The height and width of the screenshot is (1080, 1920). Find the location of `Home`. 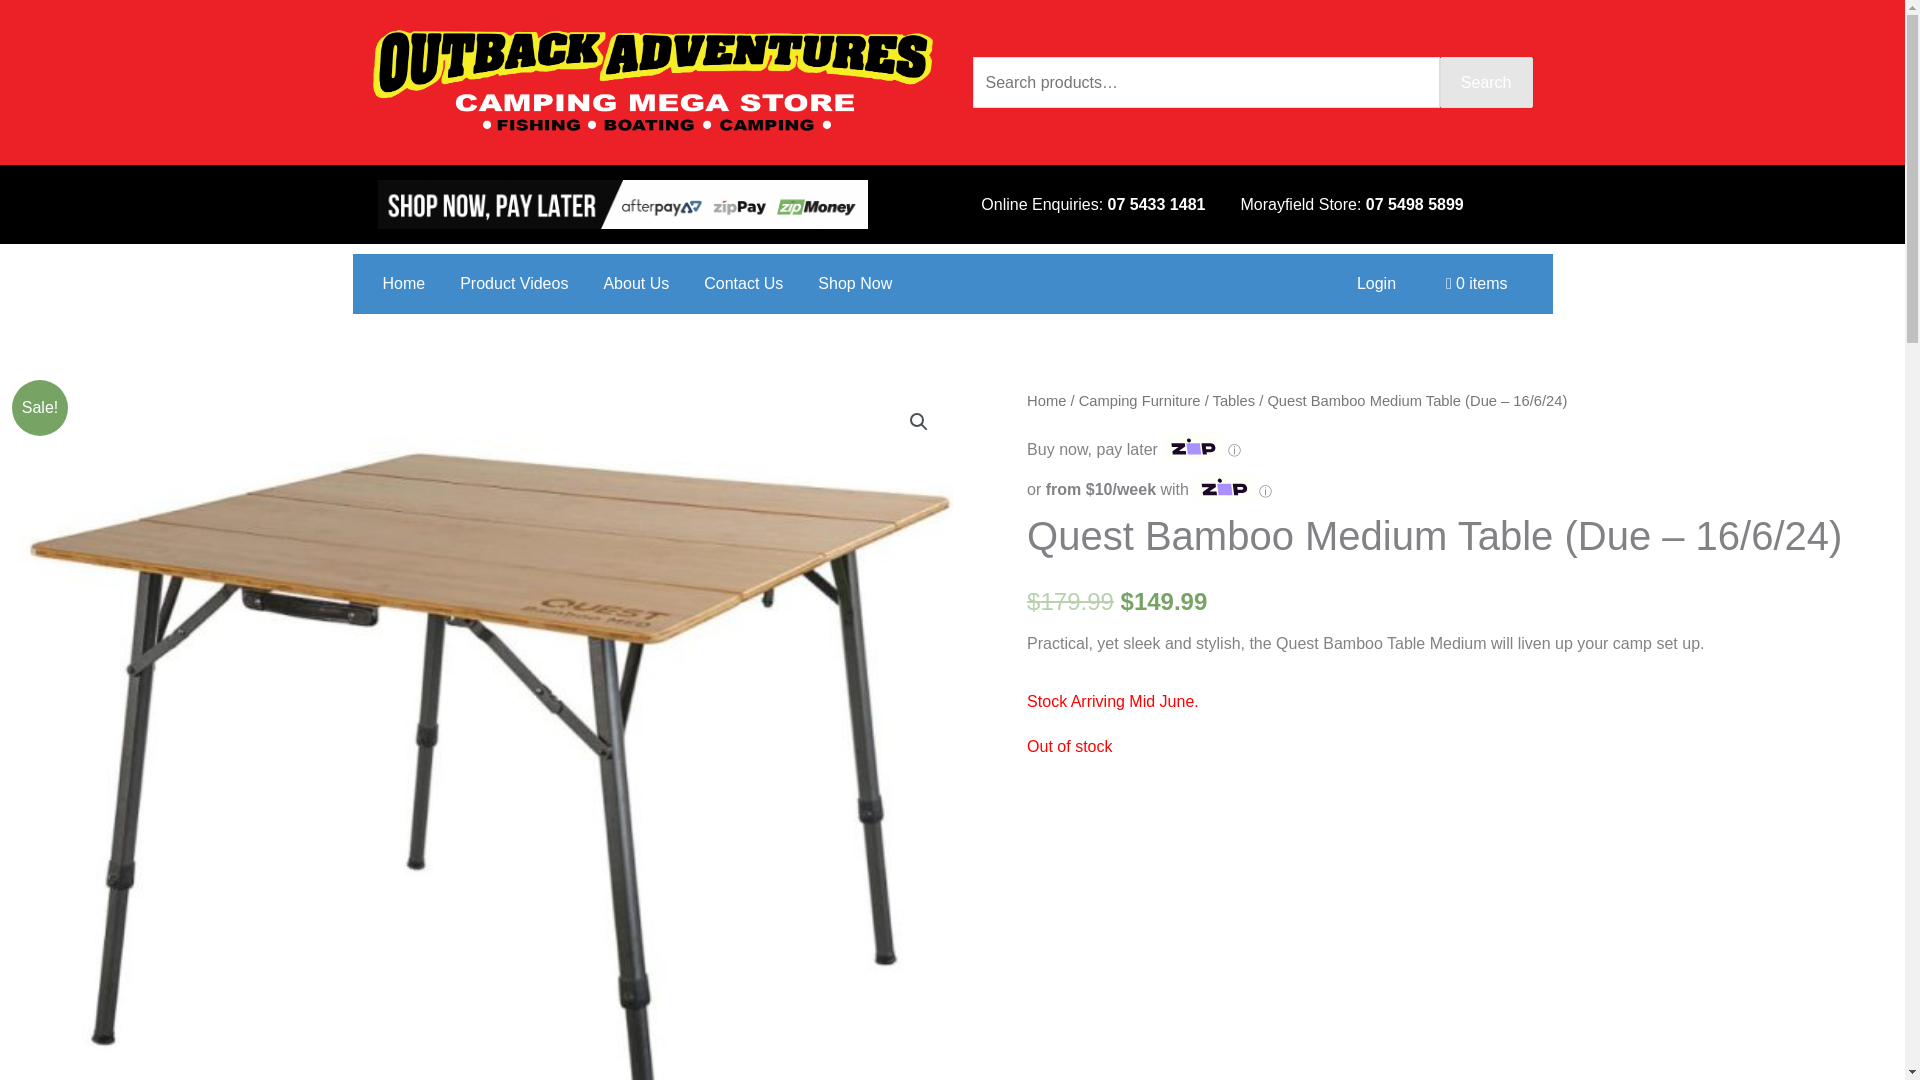

Home is located at coordinates (404, 284).